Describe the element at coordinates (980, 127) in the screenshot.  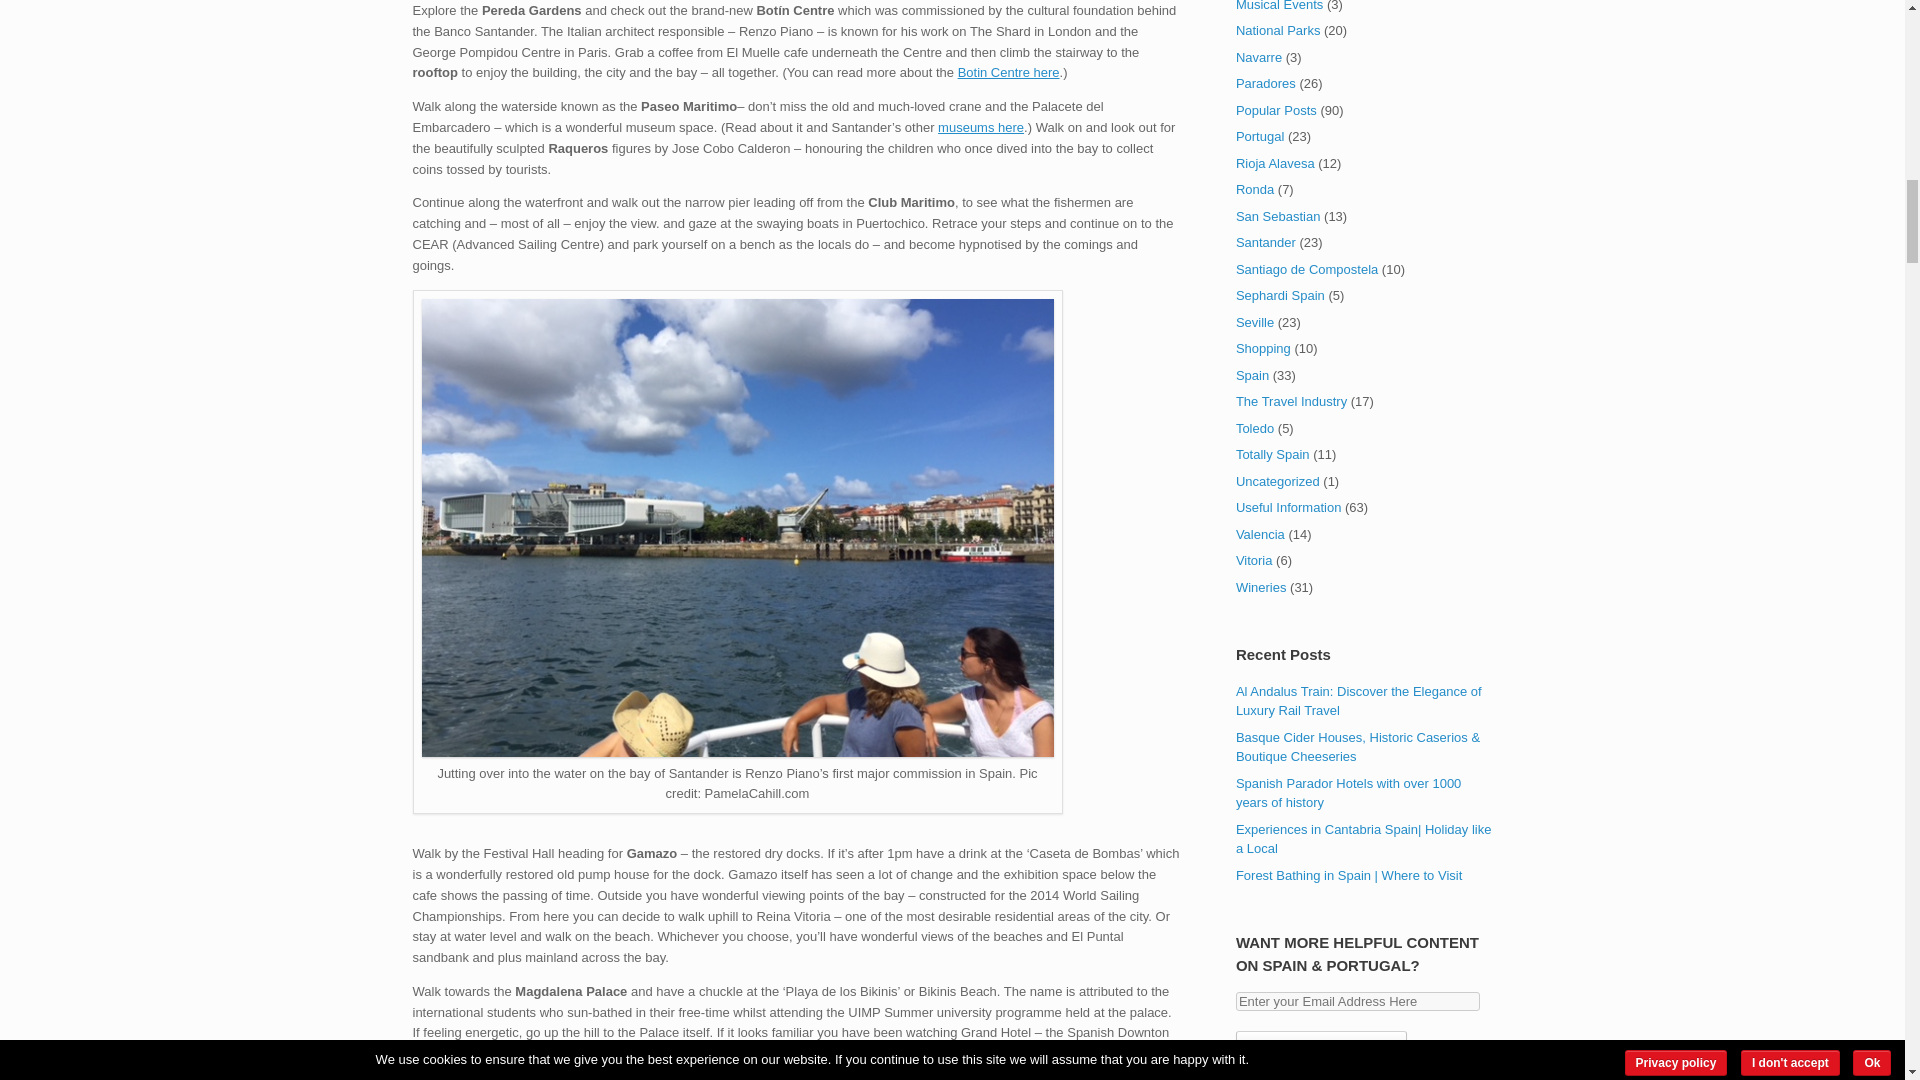
I see `museums here` at that location.